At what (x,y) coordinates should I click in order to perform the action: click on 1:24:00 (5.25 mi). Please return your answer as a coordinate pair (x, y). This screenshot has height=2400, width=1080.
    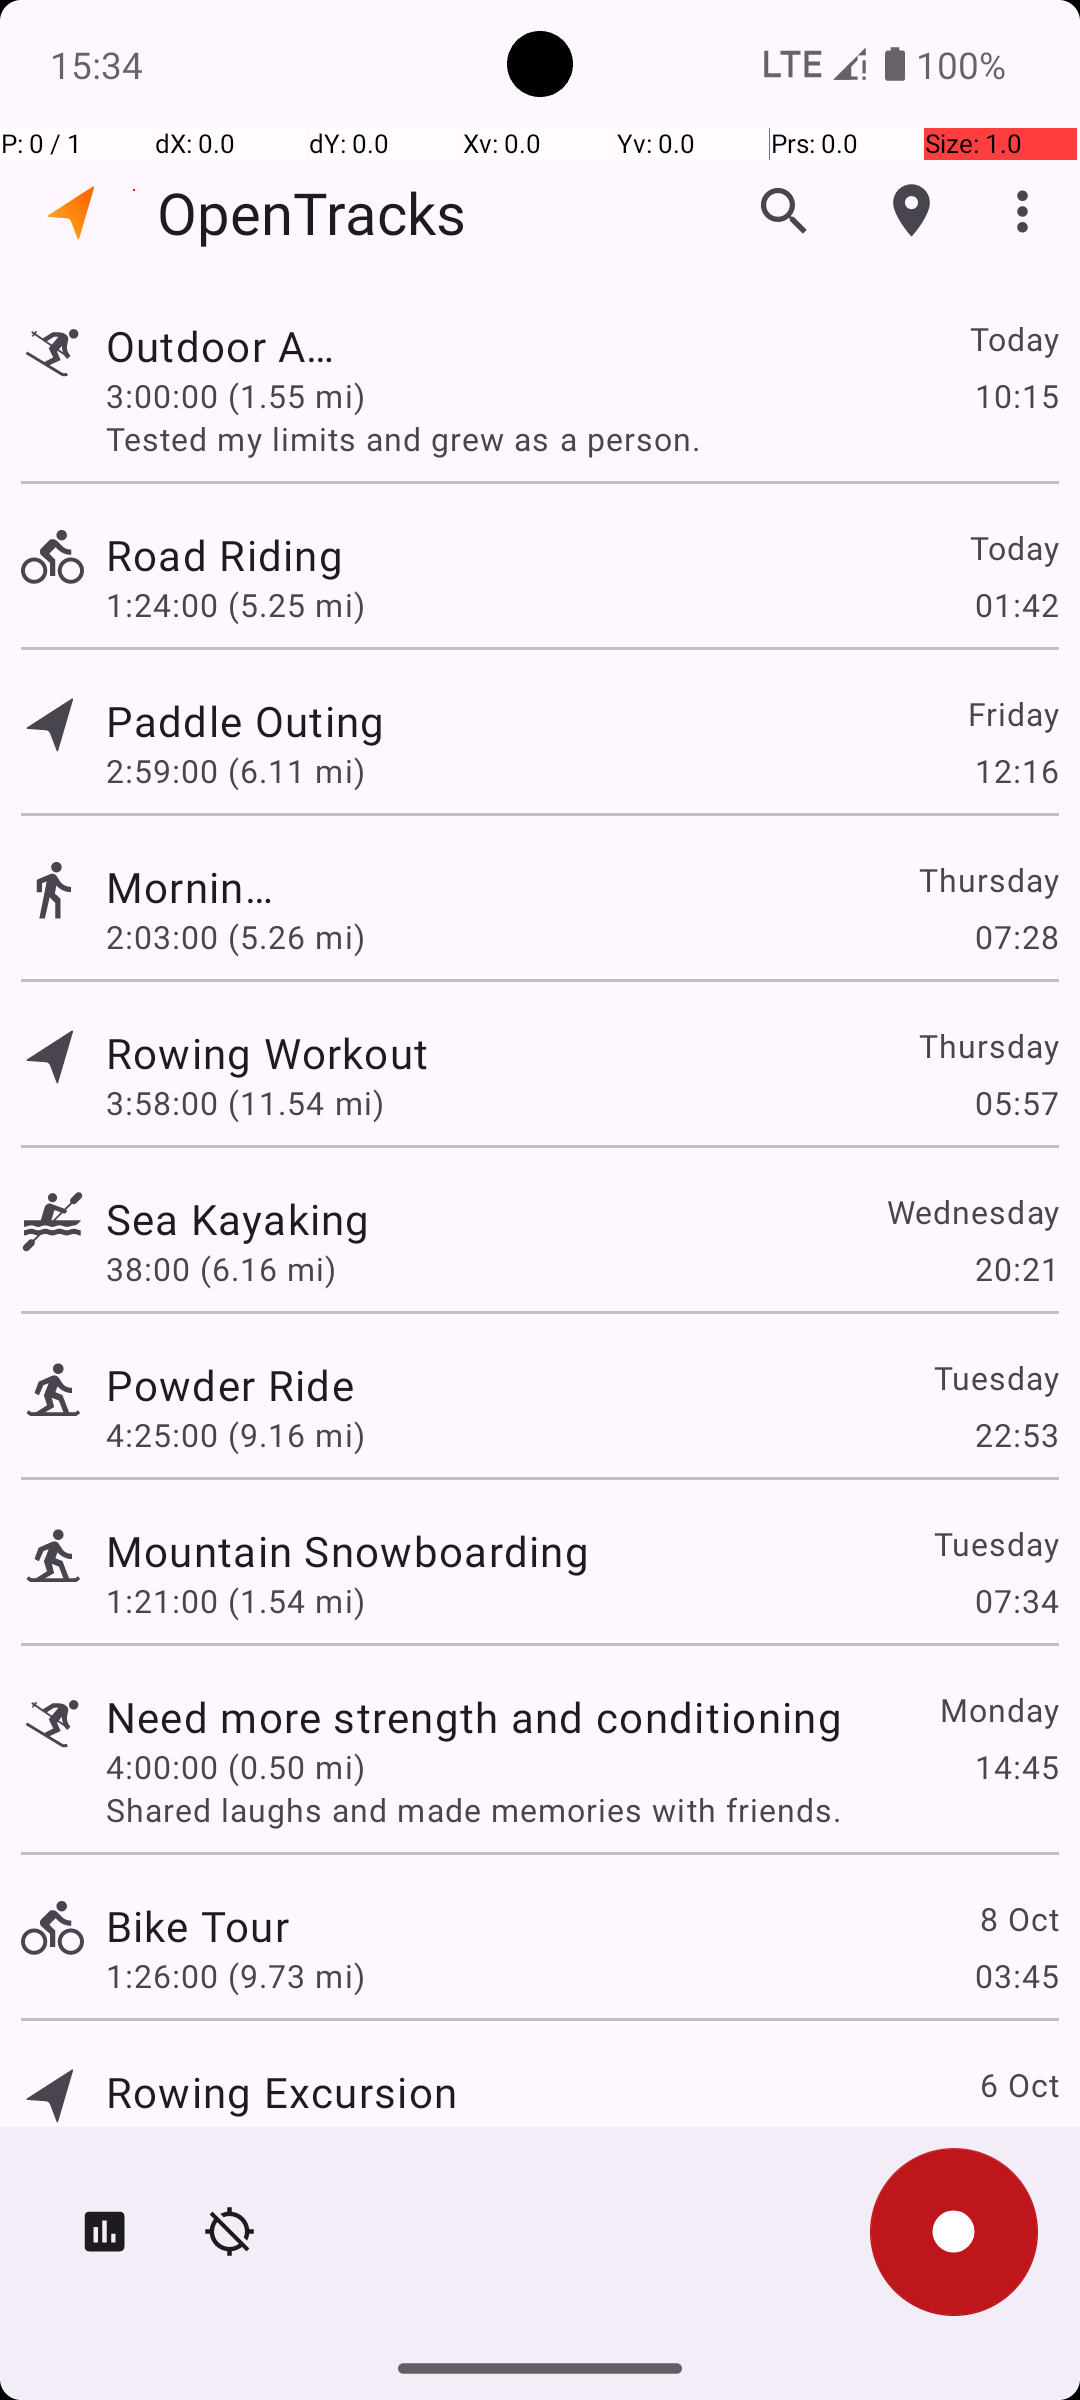
    Looking at the image, I should click on (236, 604).